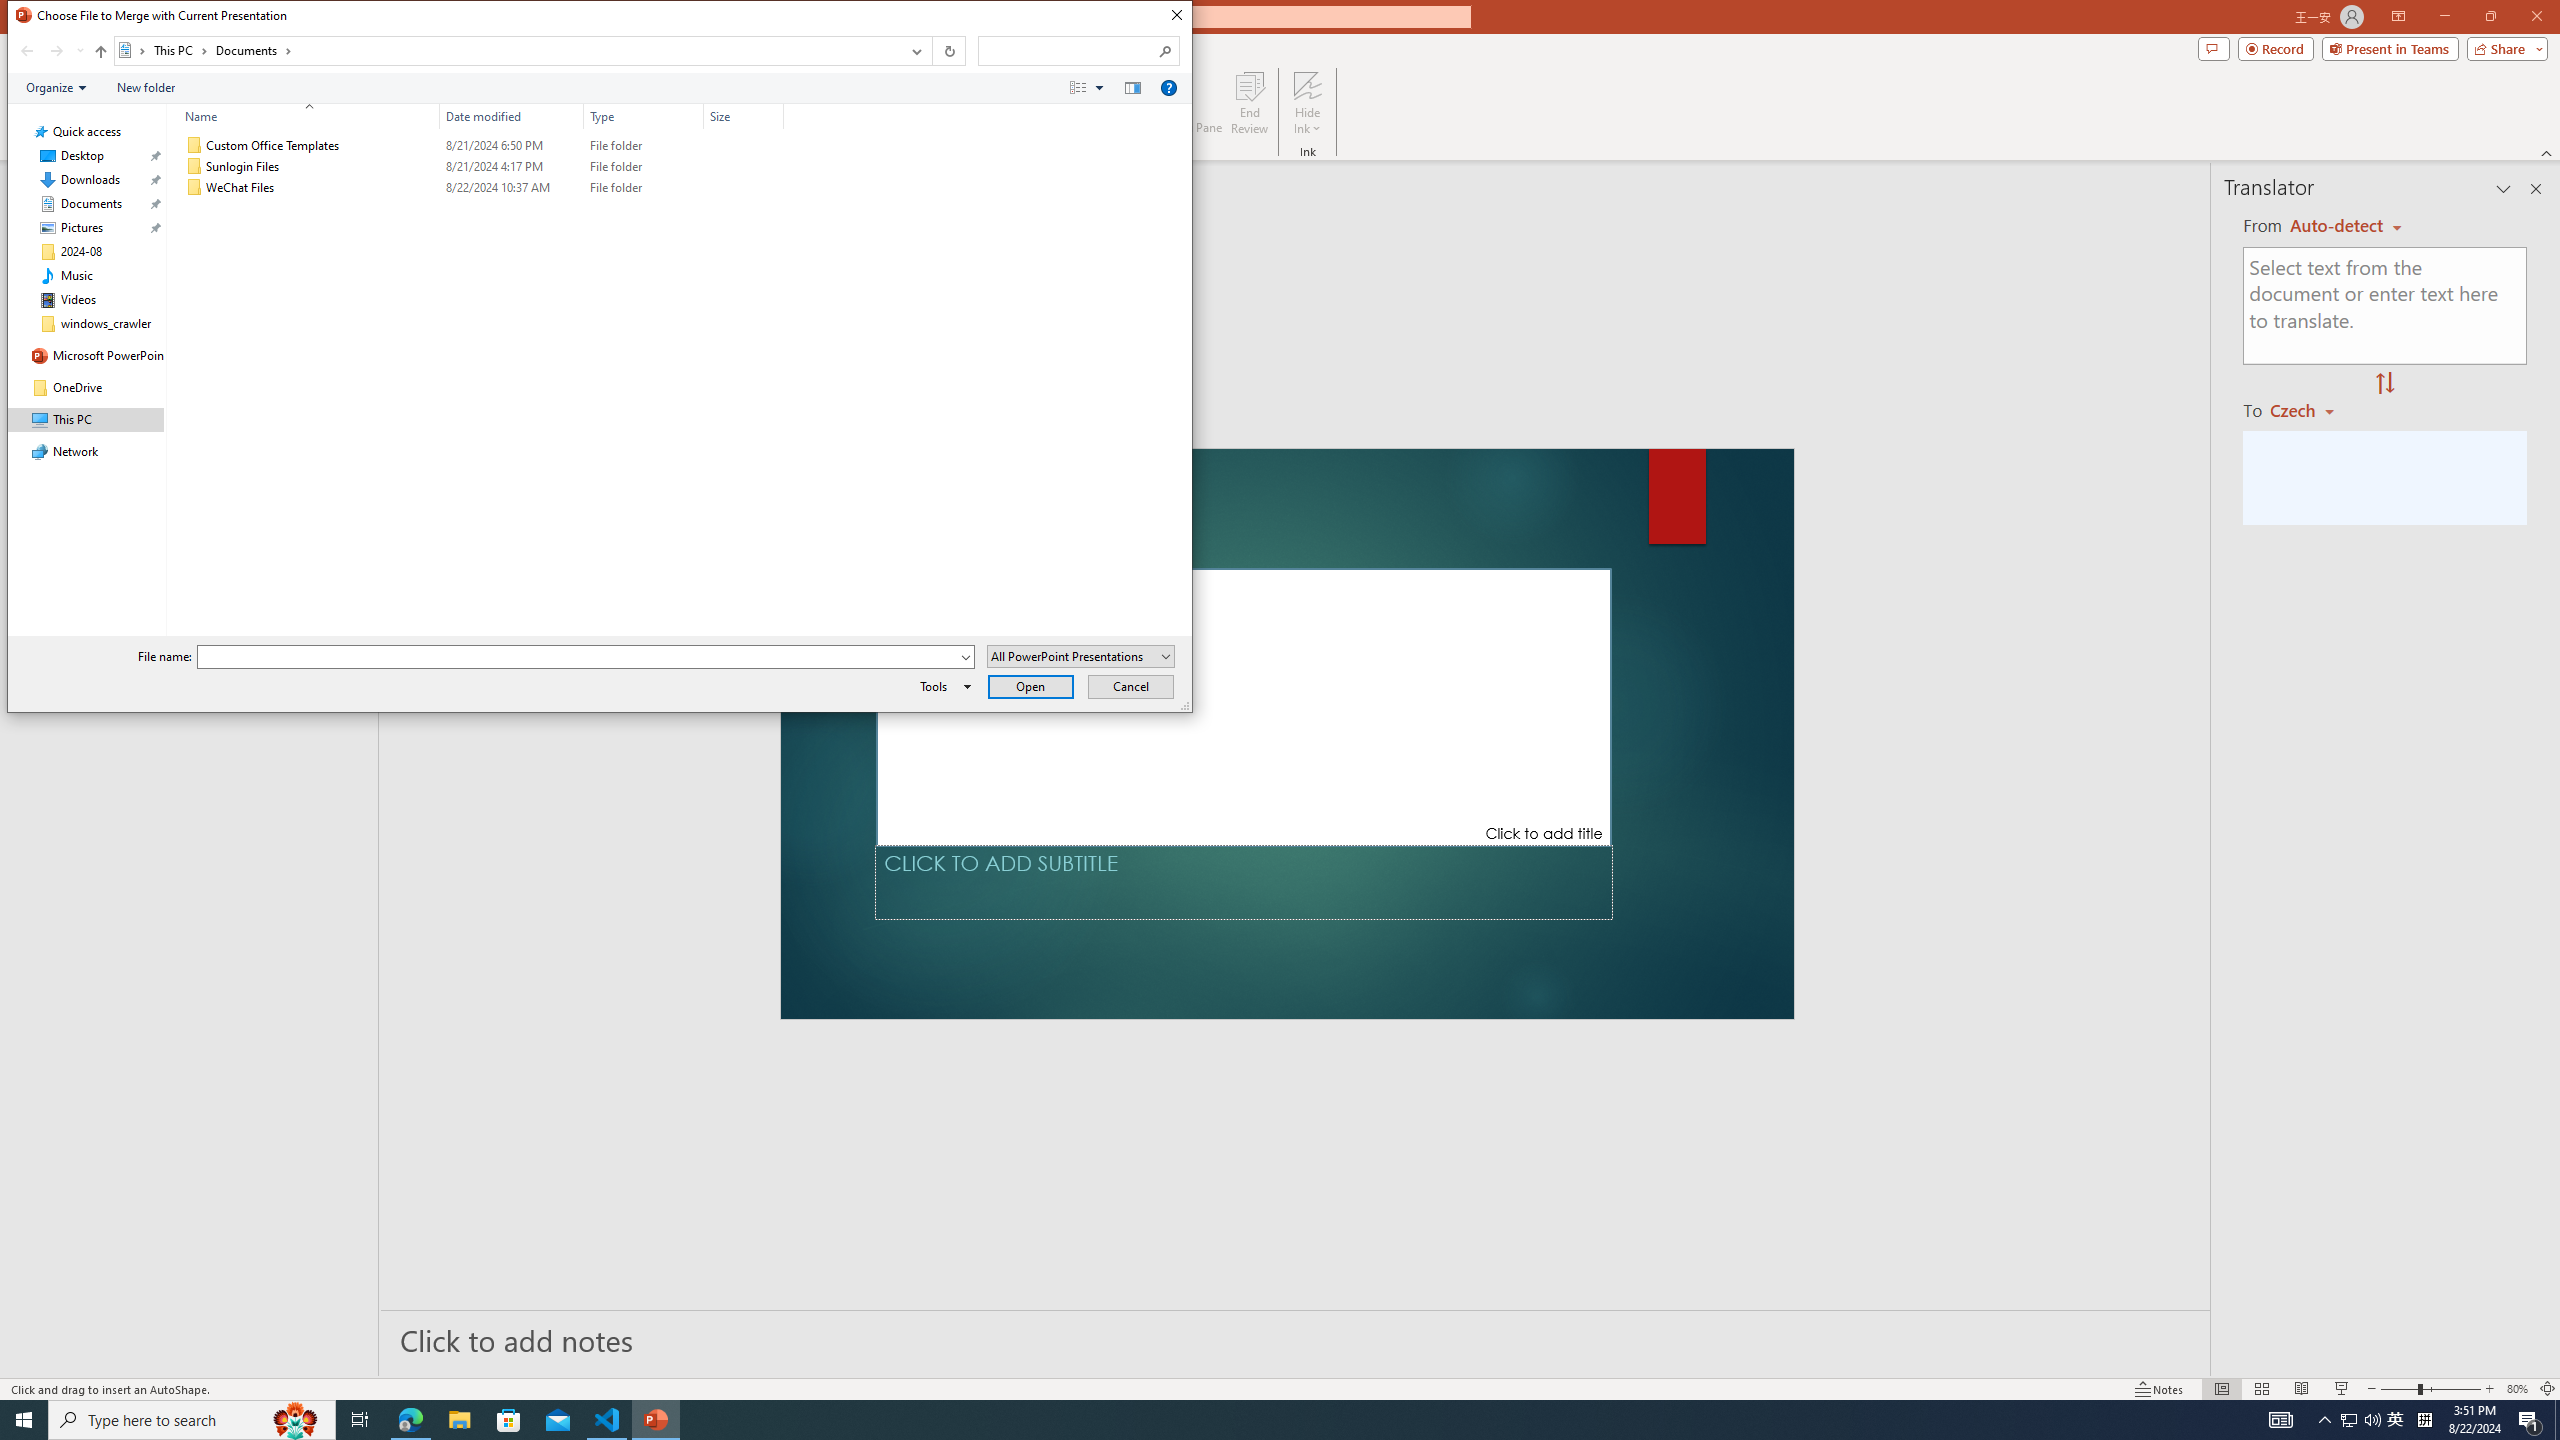  What do you see at coordinates (2517, 1389) in the screenshot?
I see `Zoom 80%` at bounding box center [2517, 1389].